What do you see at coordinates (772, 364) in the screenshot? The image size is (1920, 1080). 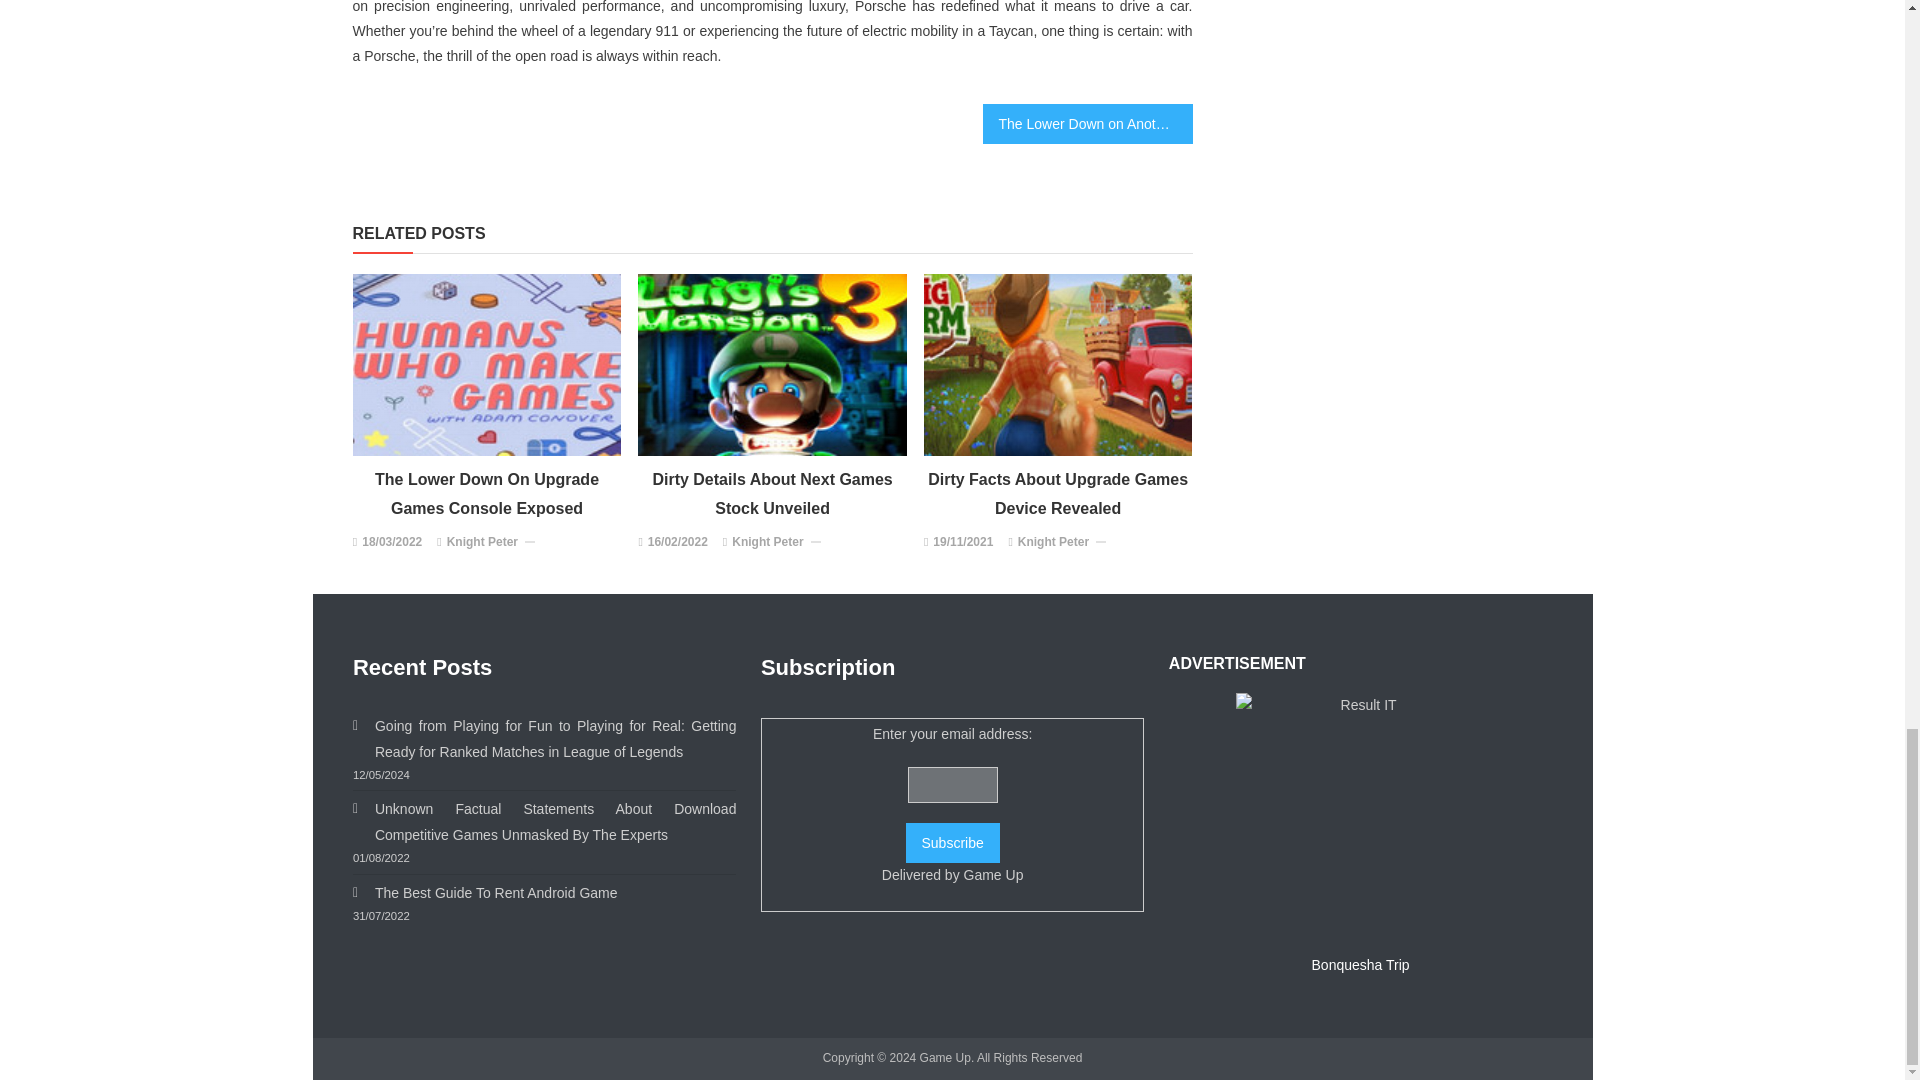 I see `Dirty Details About Next Games Stock Unveiled` at bounding box center [772, 364].